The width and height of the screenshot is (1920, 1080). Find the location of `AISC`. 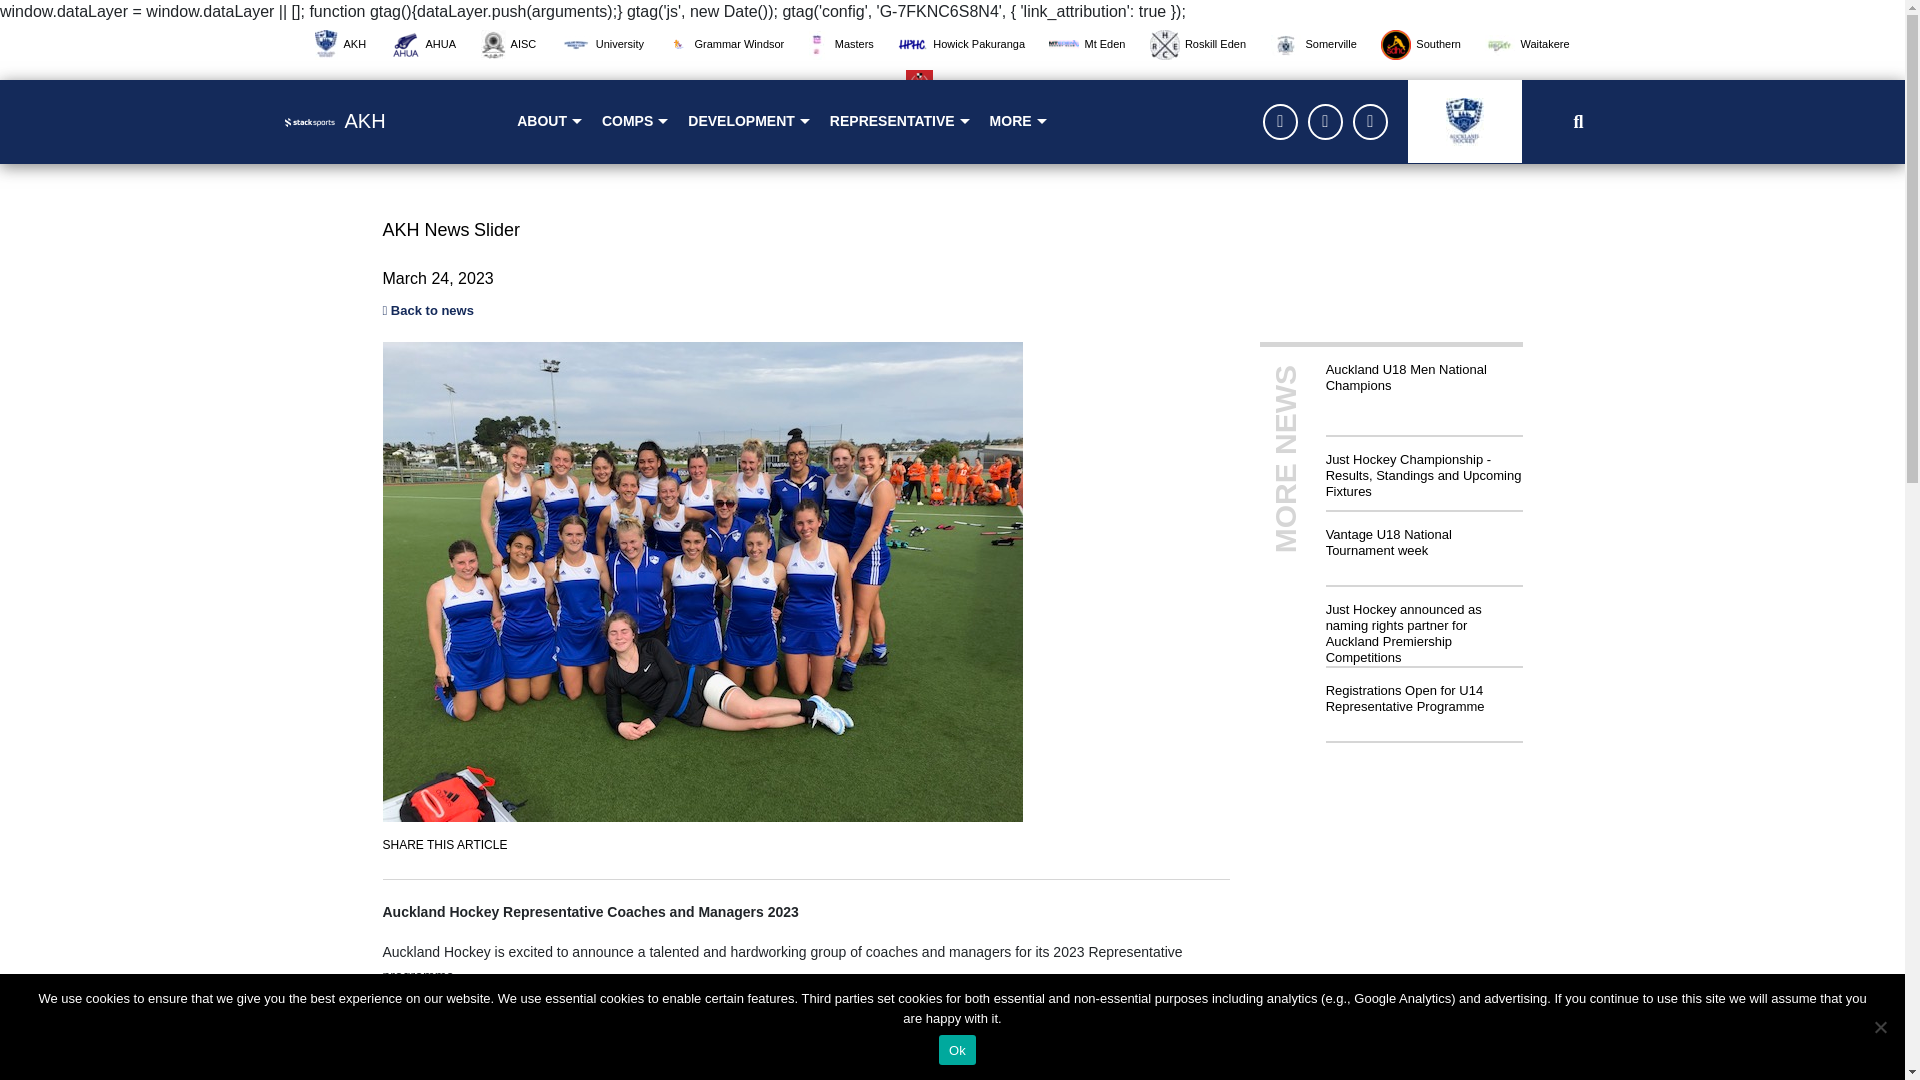

AISC is located at coordinates (518, 43).